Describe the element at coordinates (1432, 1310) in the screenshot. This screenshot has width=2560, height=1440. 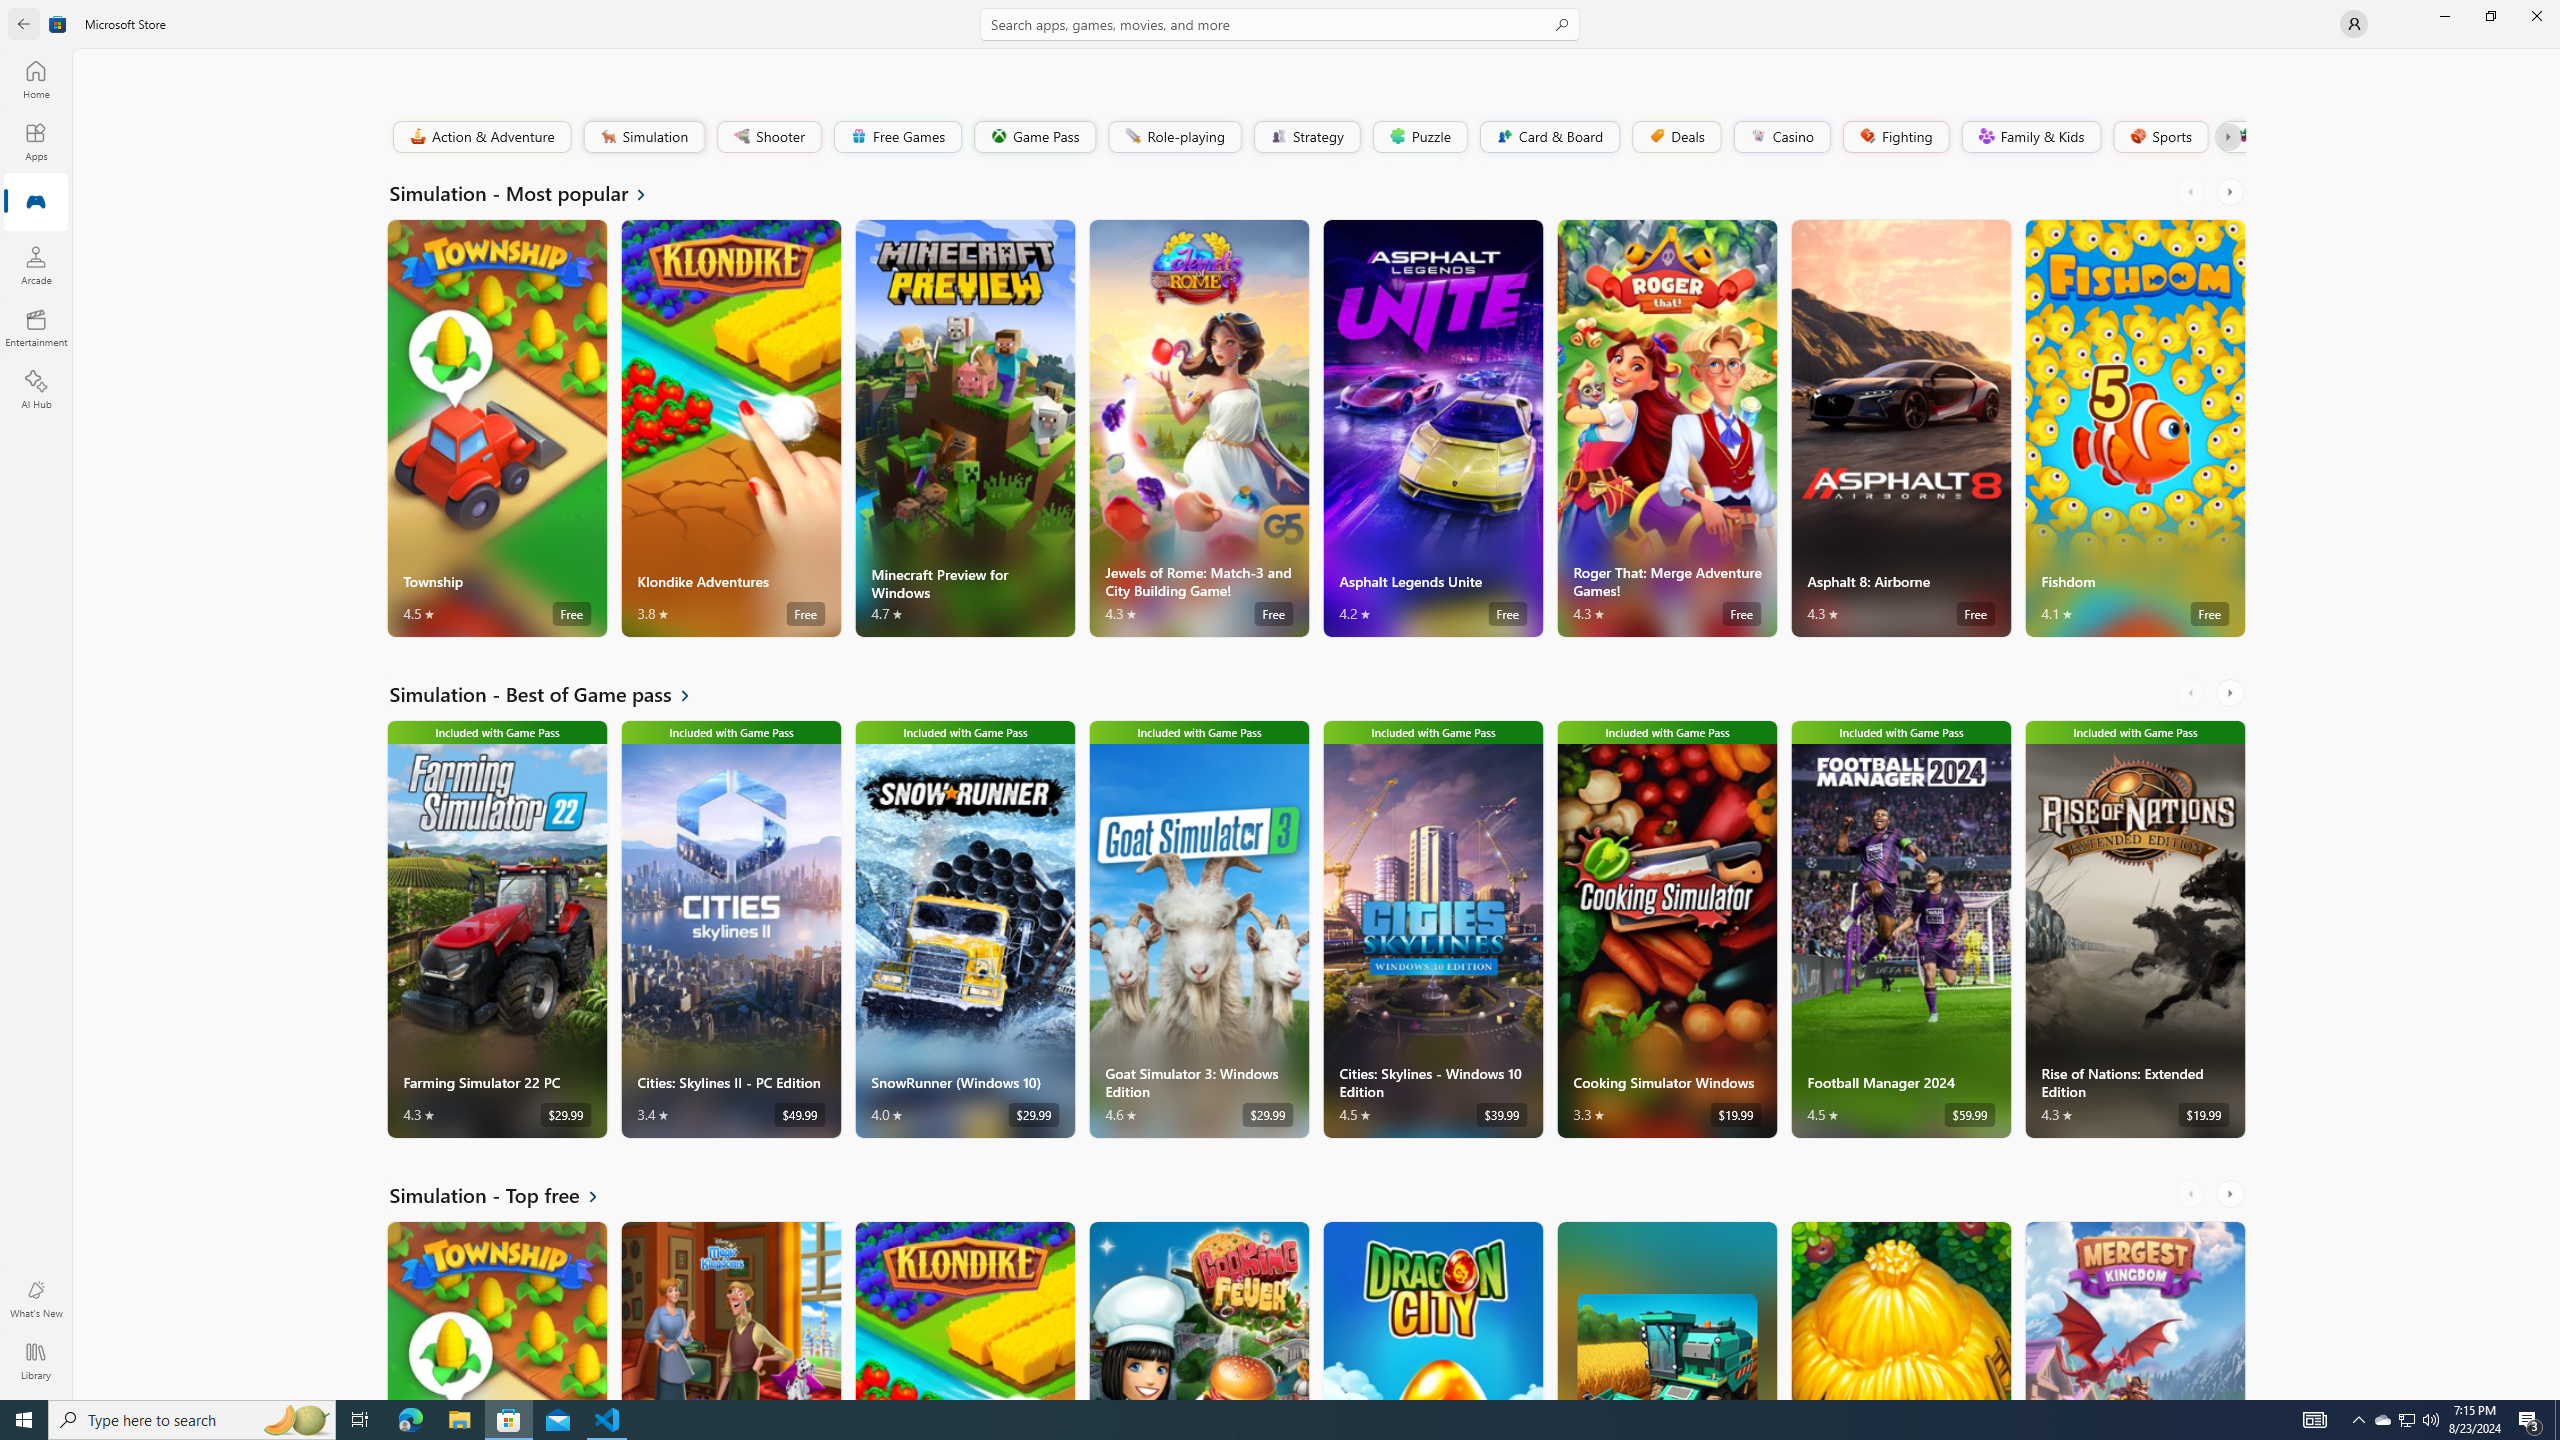
I see `Dragon City. Average rating of 4.5 out of five stars. Free  ` at that location.